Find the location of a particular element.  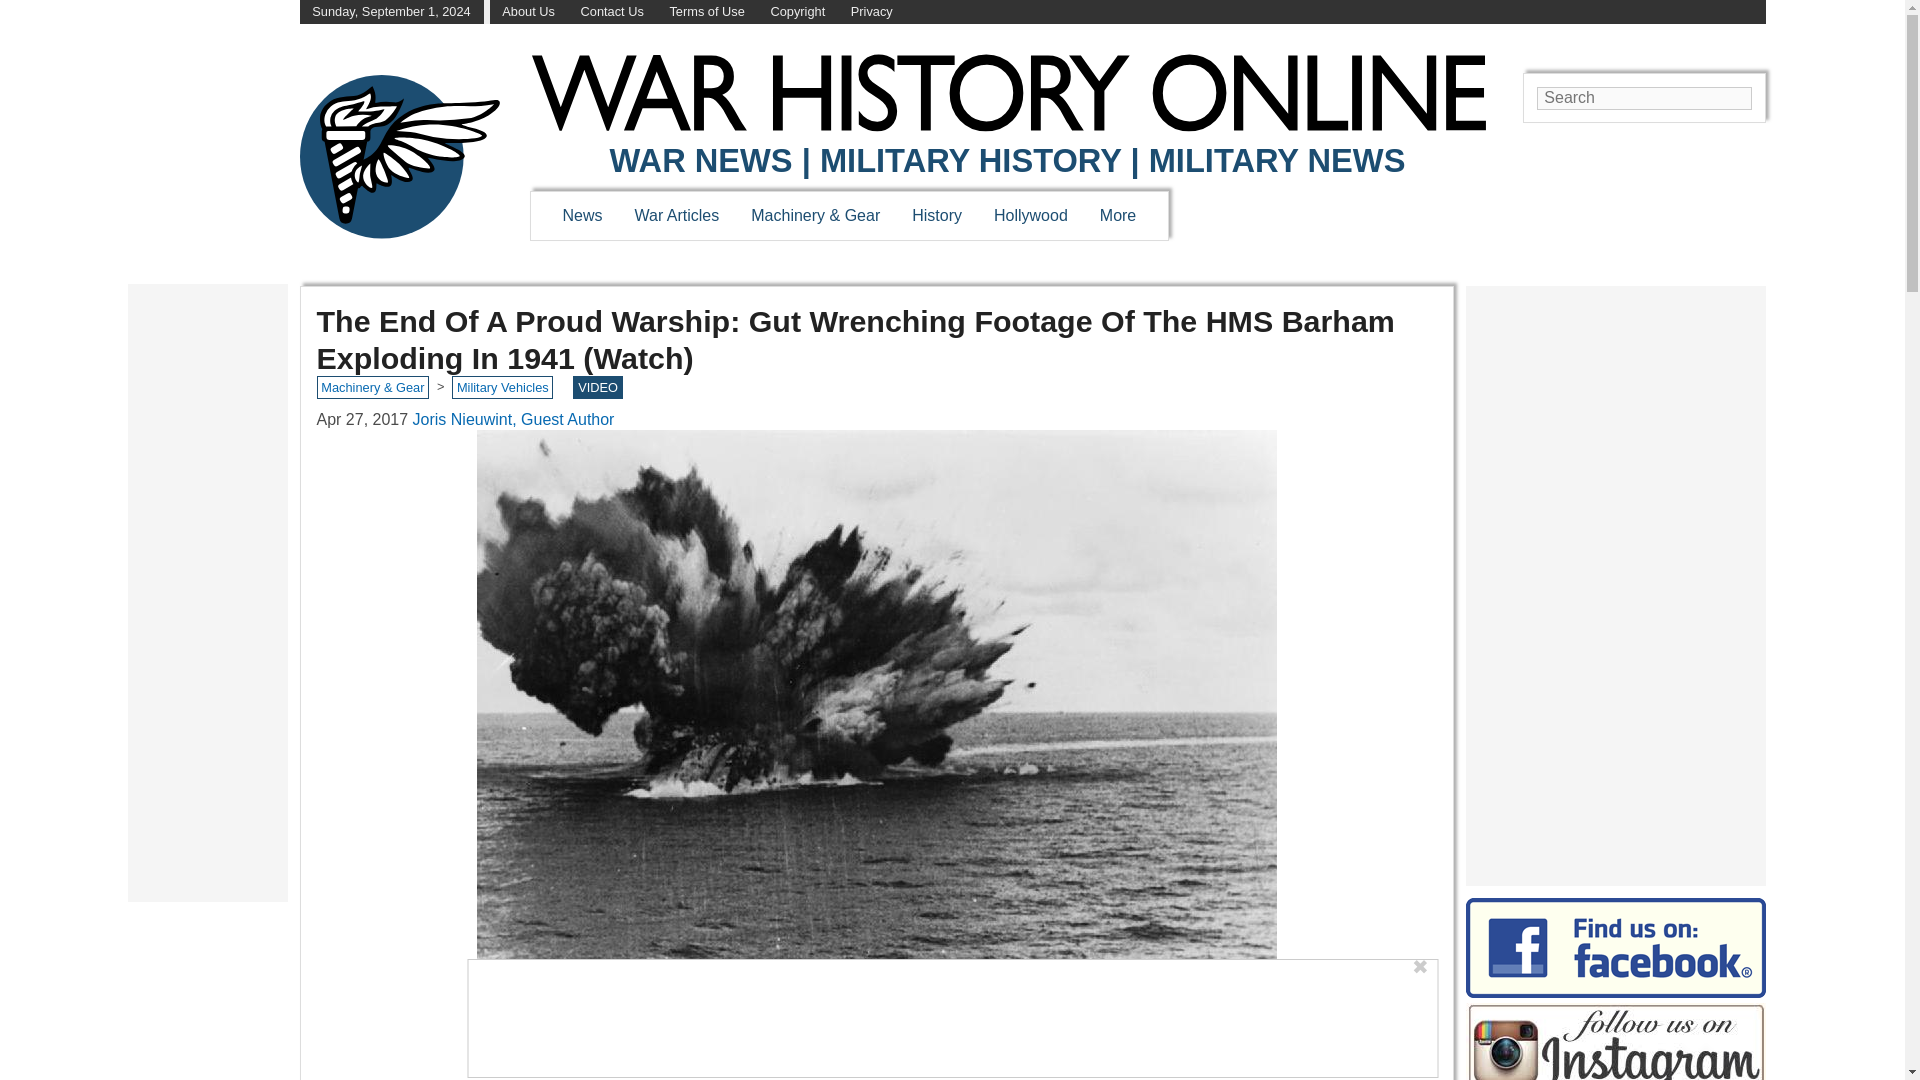

War Articles is located at coordinates (678, 215).